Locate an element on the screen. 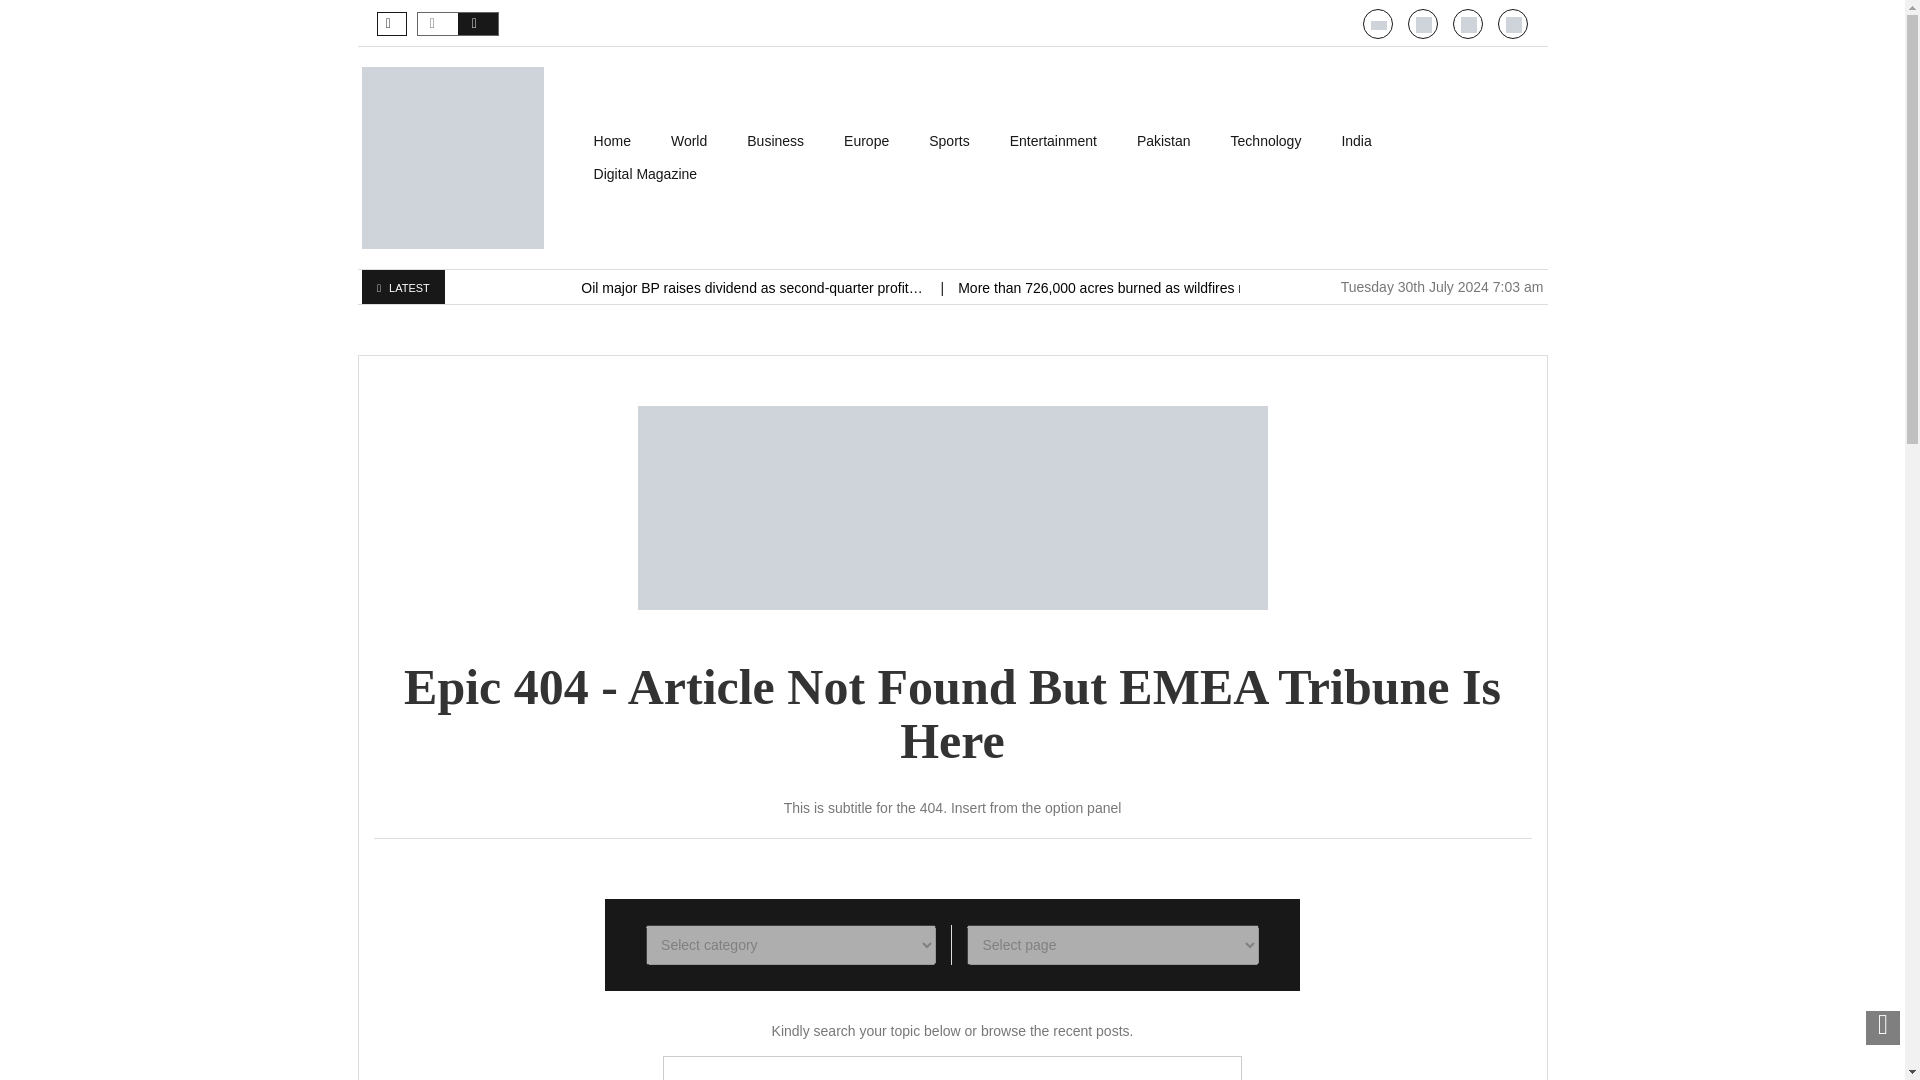 The height and width of the screenshot is (1080, 1920). Twitter is located at coordinates (1468, 25).